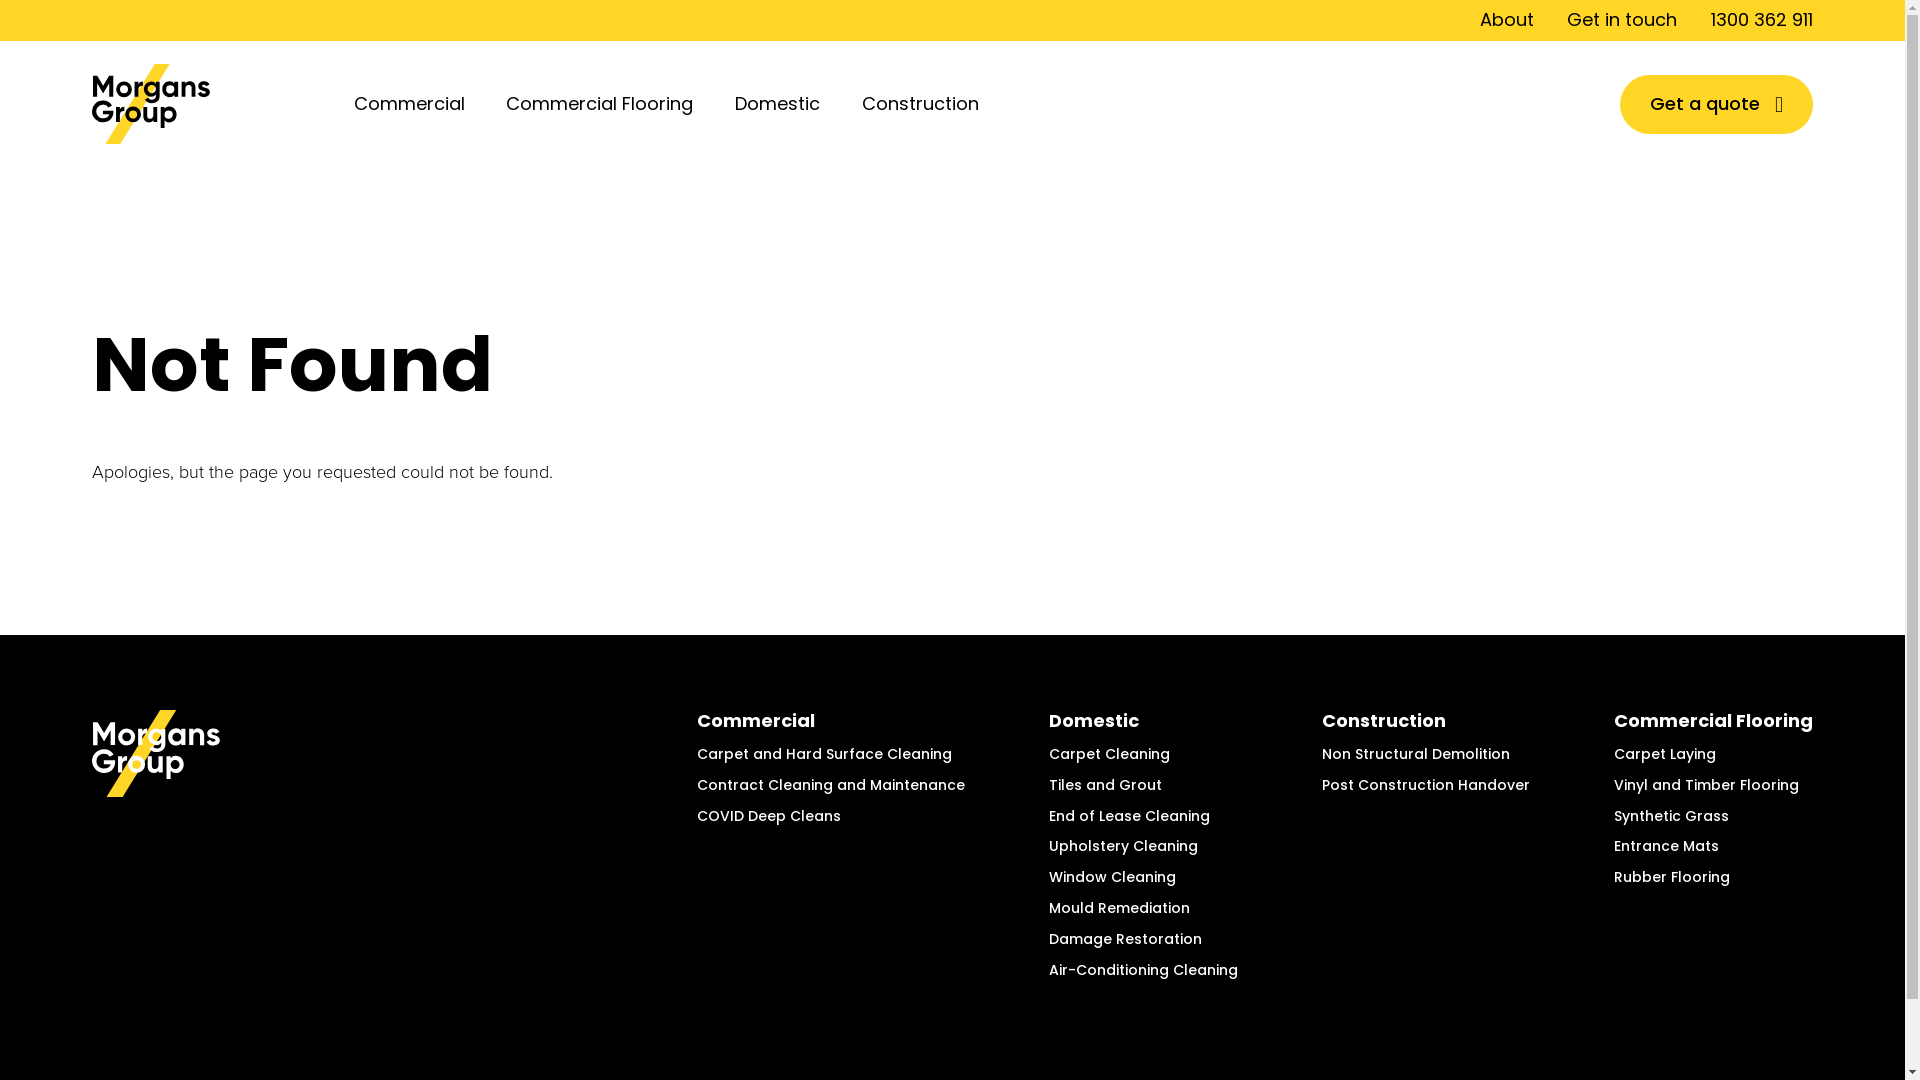 This screenshot has height=1080, width=1920. Describe the element at coordinates (1426, 785) in the screenshot. I see `Post Construction Handover` at that location.